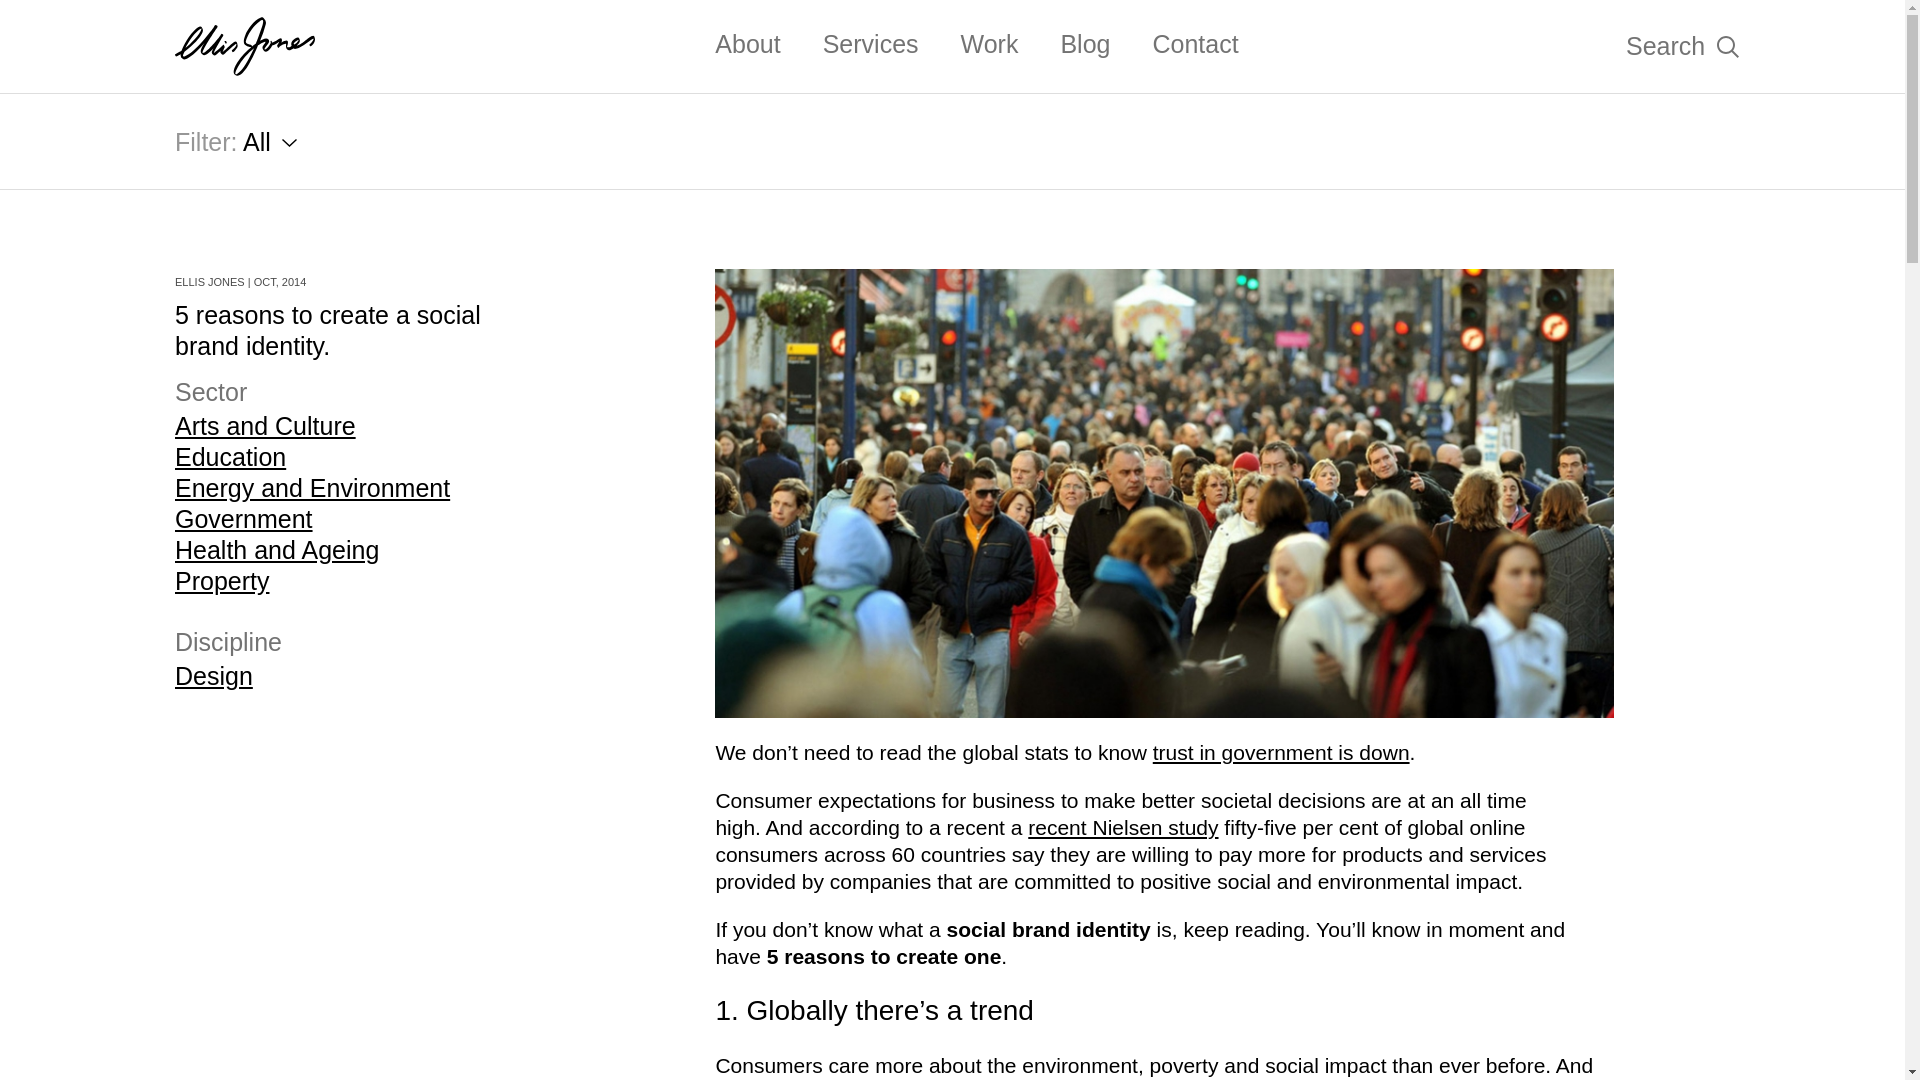 This screenshot has height=1080, width=1920. Describe the element at coordinates (1084, 44) in the screenshot. I see `Blog` at that location.